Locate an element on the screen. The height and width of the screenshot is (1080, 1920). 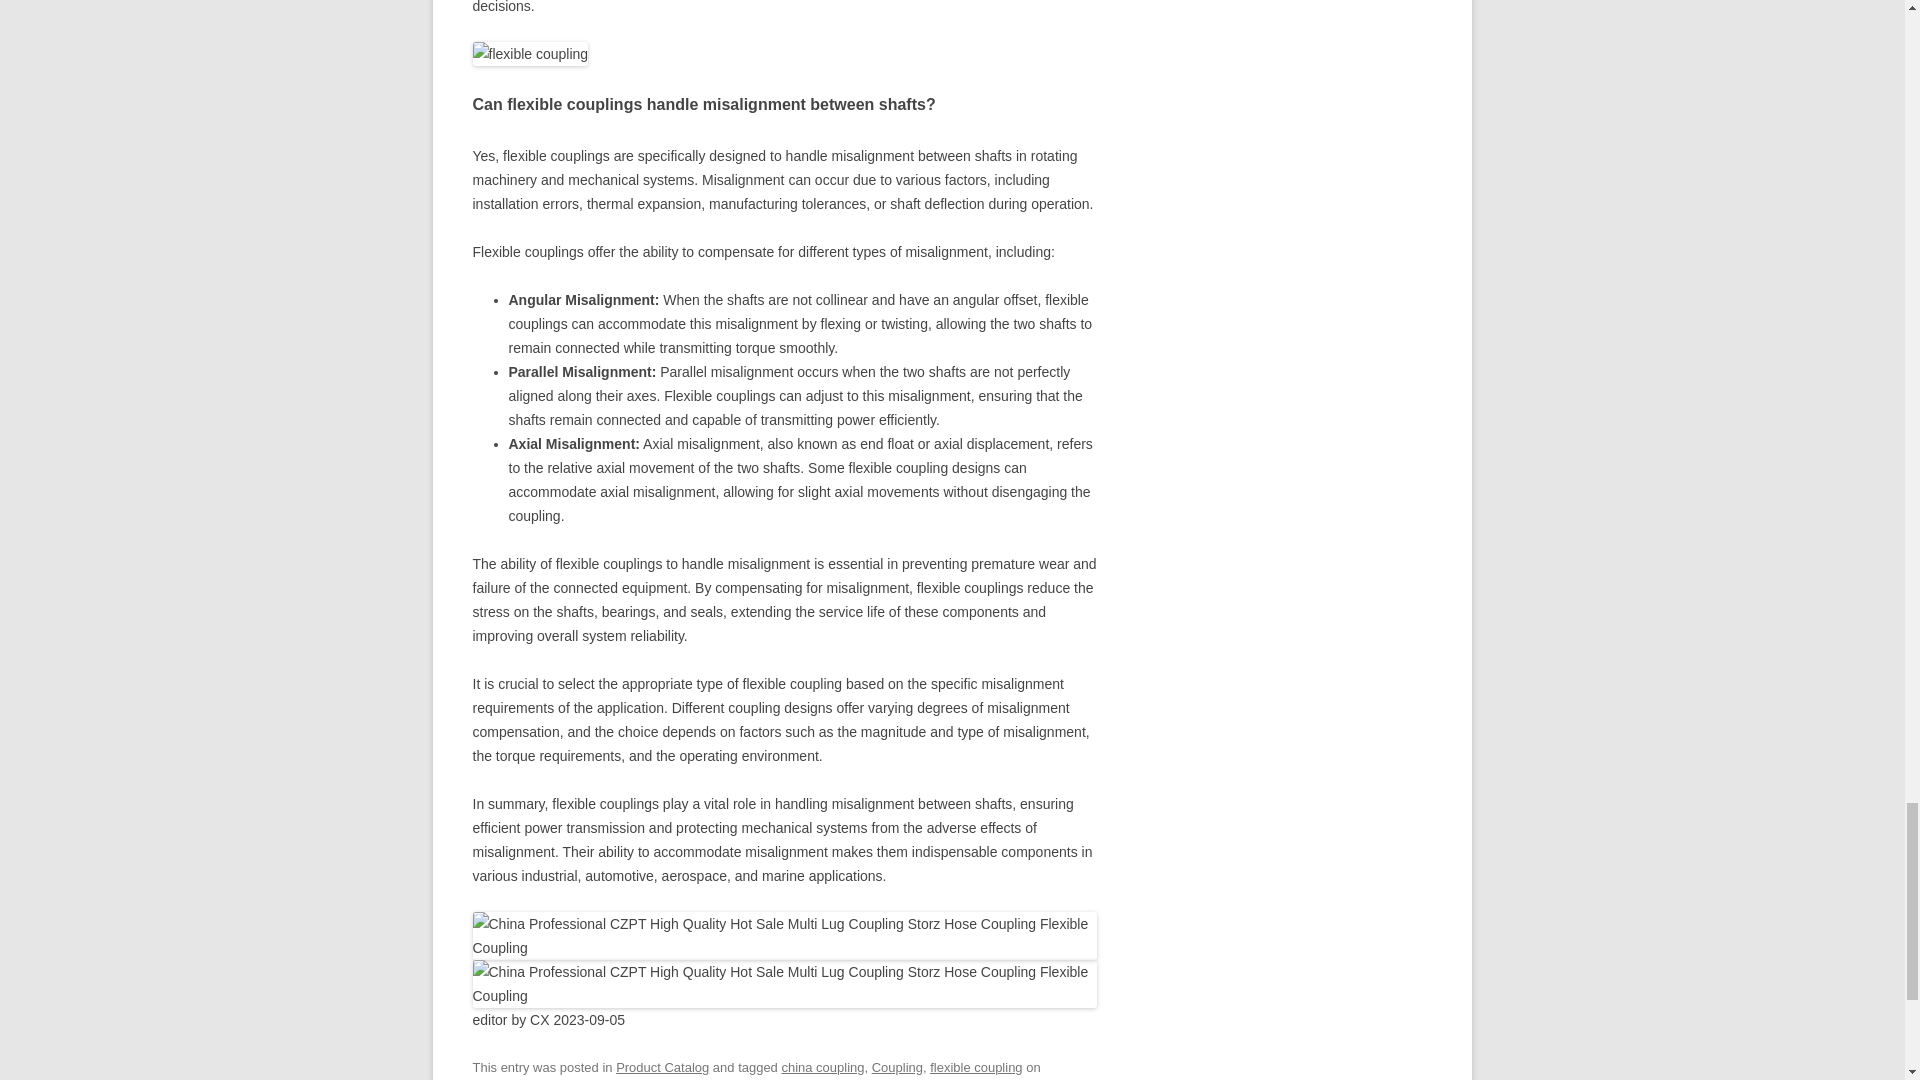
Product Catalog is located at coordinates (662, 1066).